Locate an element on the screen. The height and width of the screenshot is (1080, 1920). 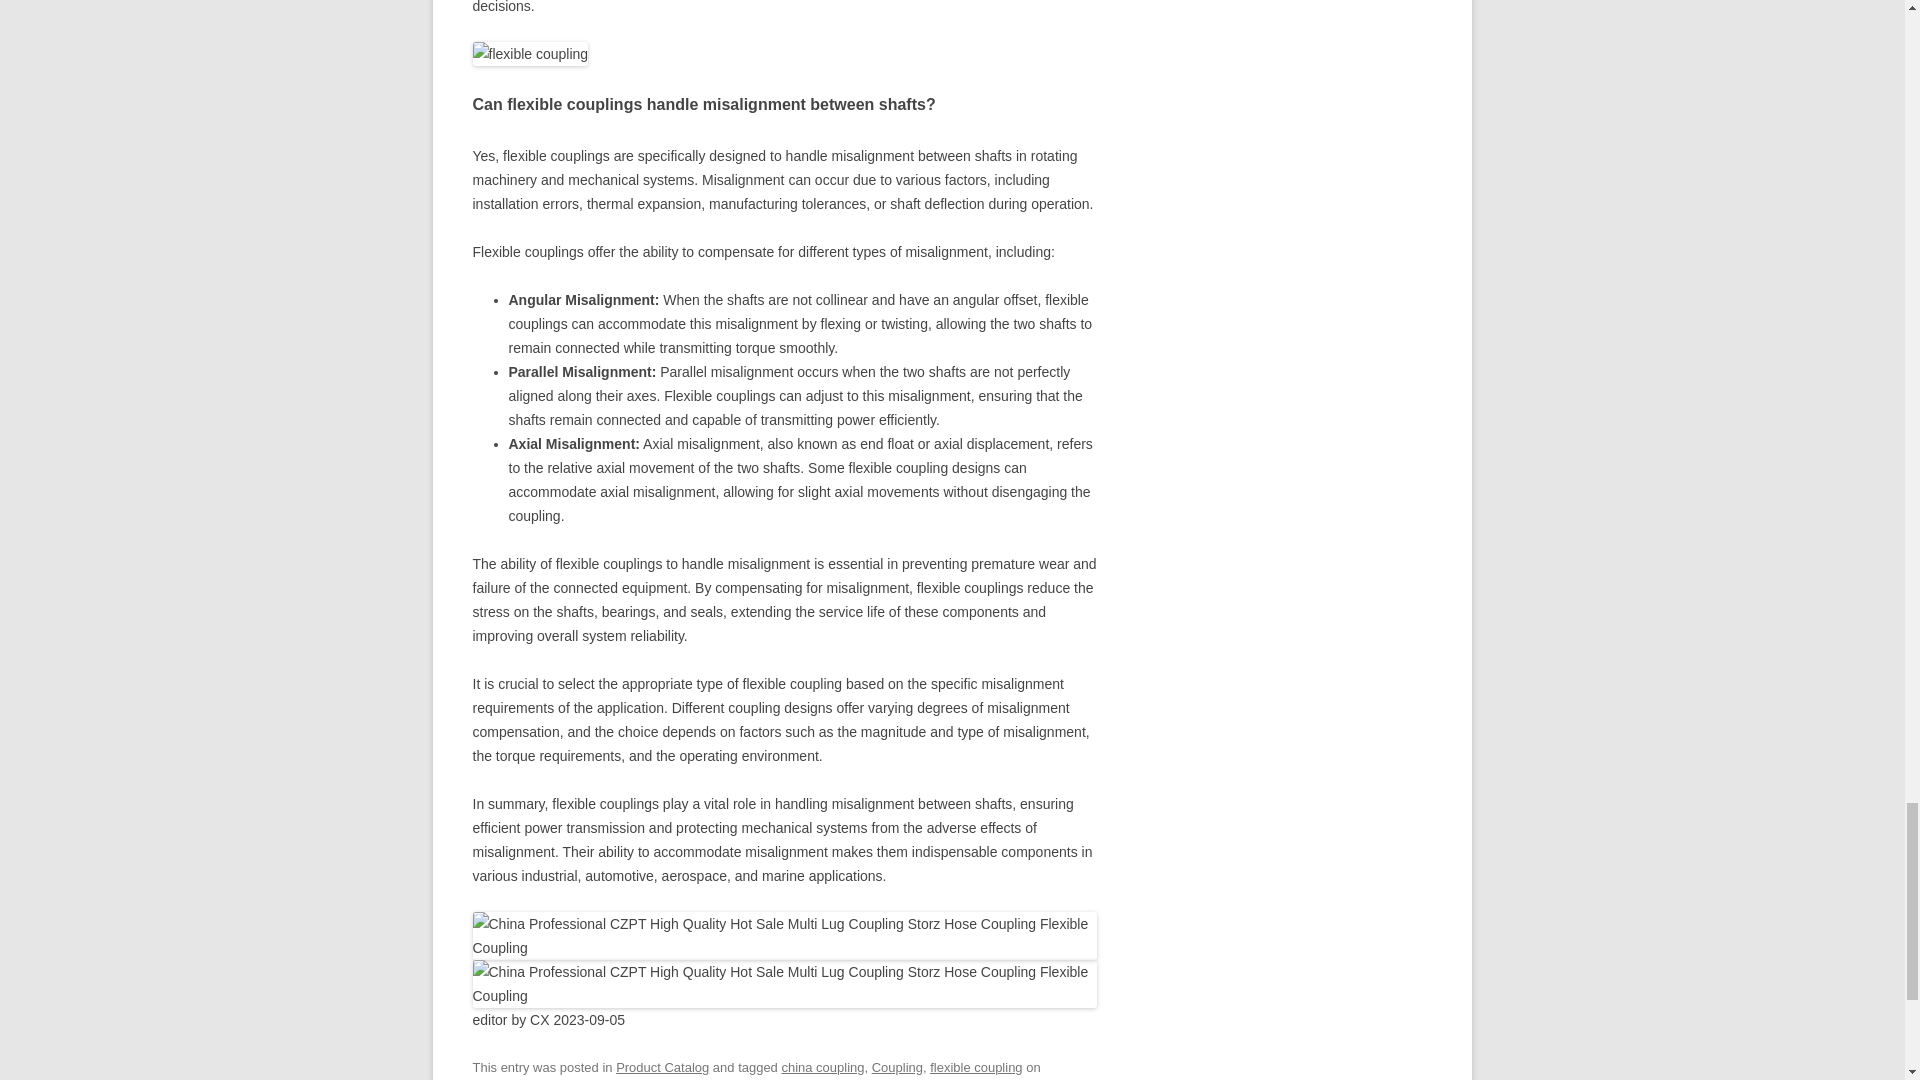
Product Catalog is located at coordinates (662, 1066).